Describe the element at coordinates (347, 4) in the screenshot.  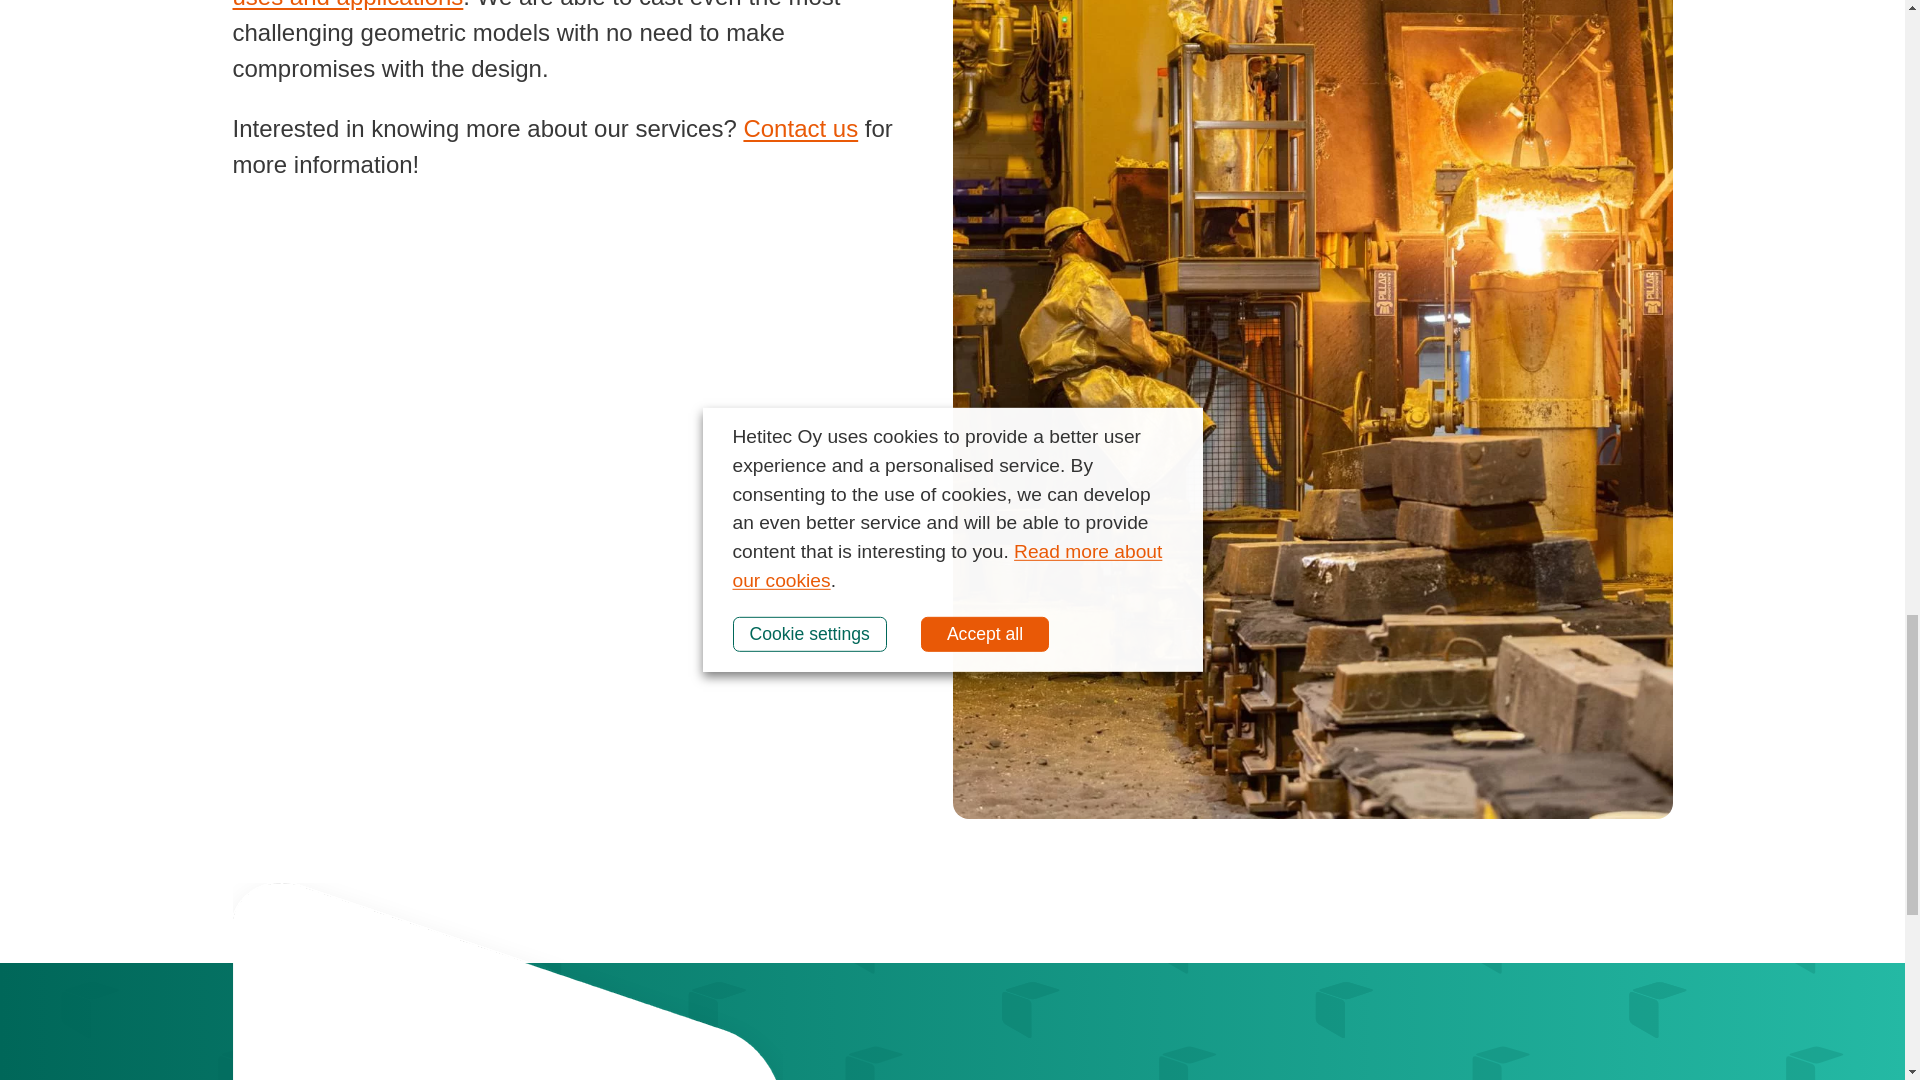
I see `uses and applications` at that location.